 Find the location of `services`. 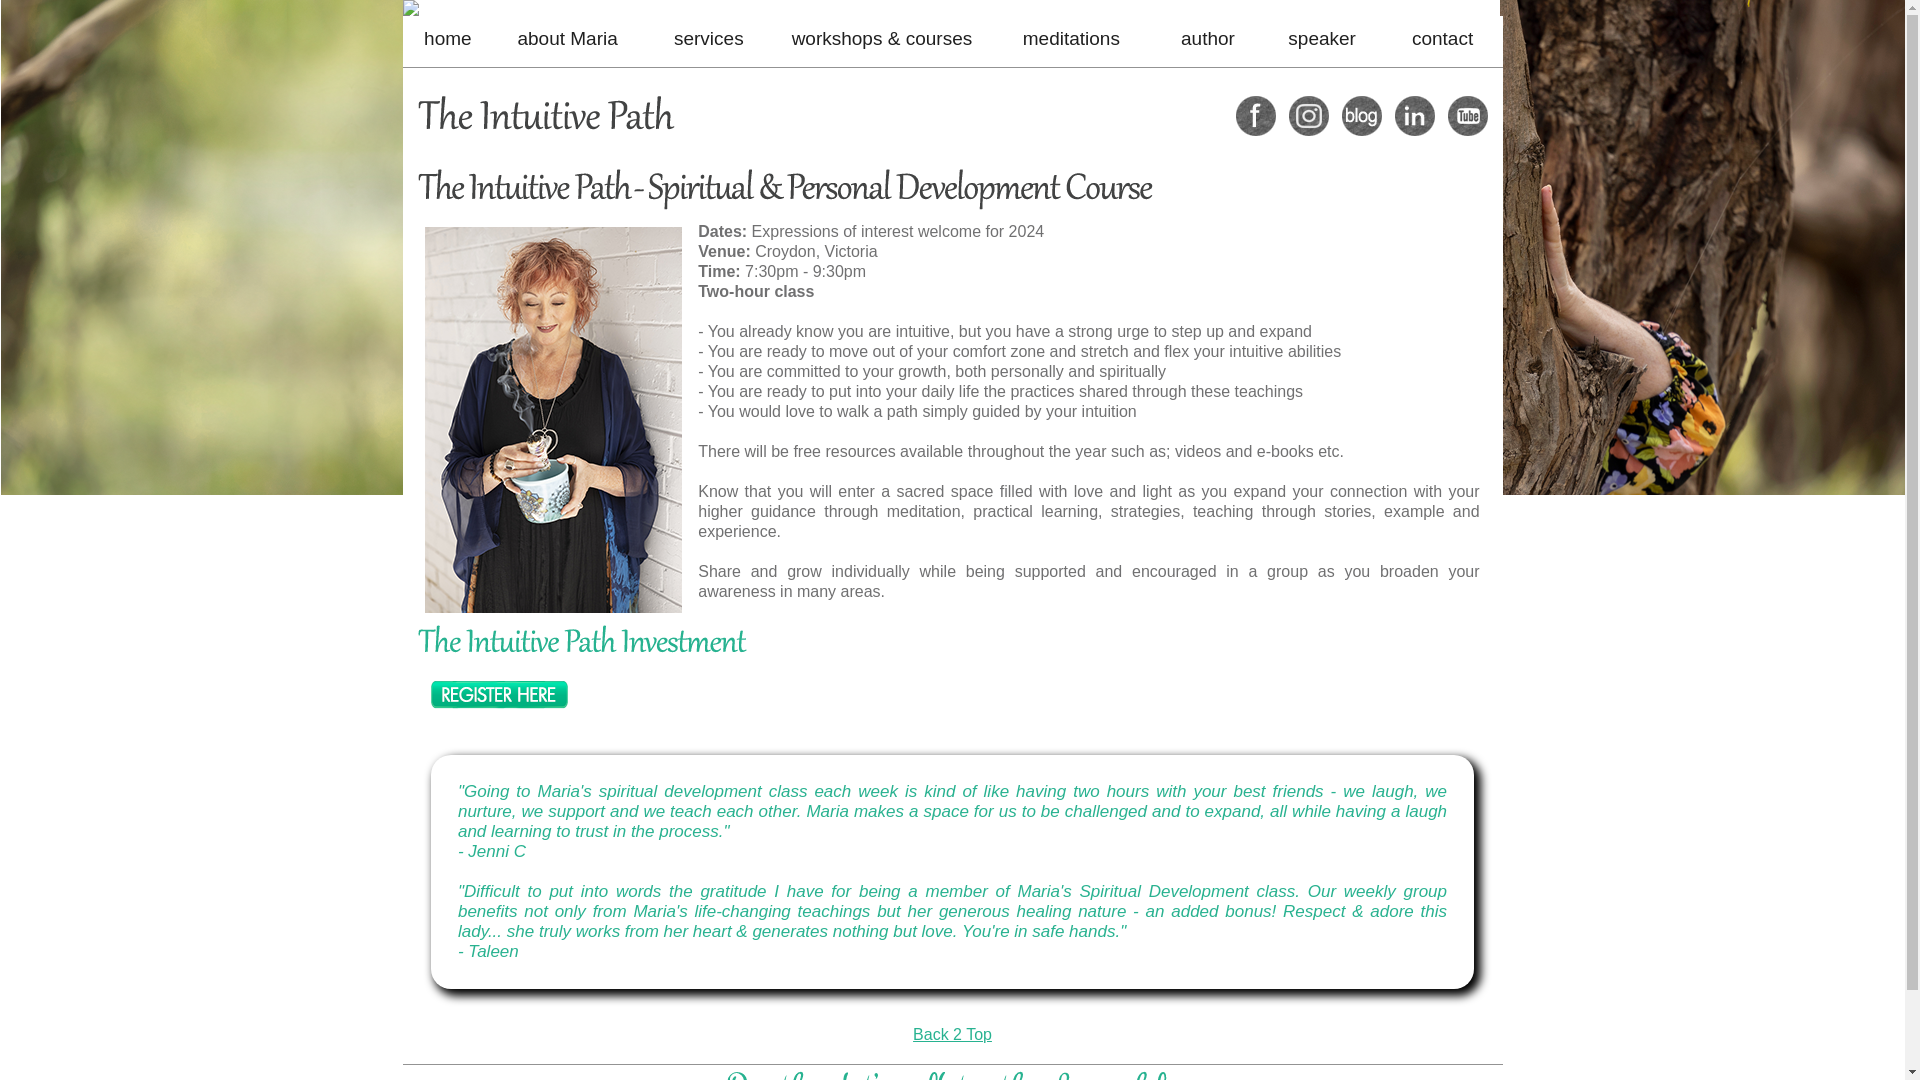

services is located at coordinates (709, 38).